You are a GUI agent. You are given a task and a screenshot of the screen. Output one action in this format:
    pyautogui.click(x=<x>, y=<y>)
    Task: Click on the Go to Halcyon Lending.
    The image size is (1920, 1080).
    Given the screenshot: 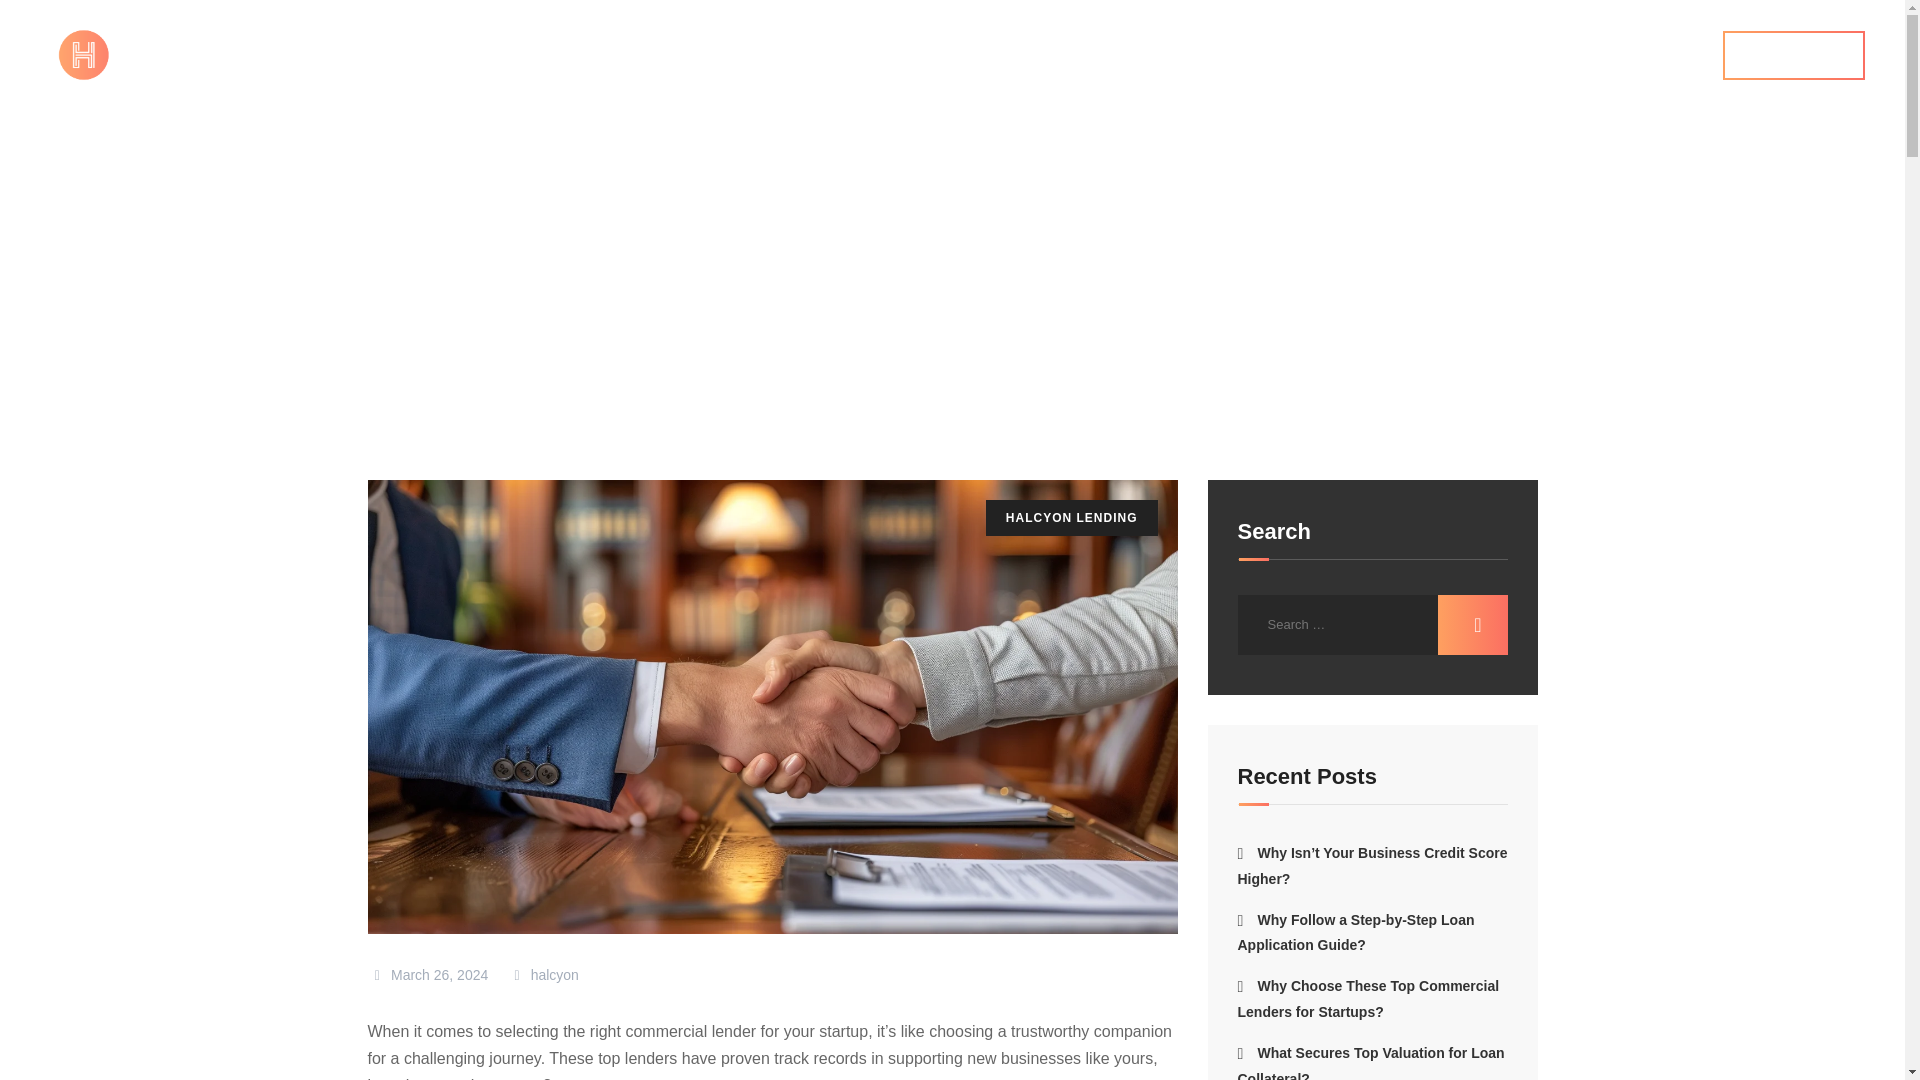 What is the action you would take?
    pyautogui.click(x=428, y=320)
    